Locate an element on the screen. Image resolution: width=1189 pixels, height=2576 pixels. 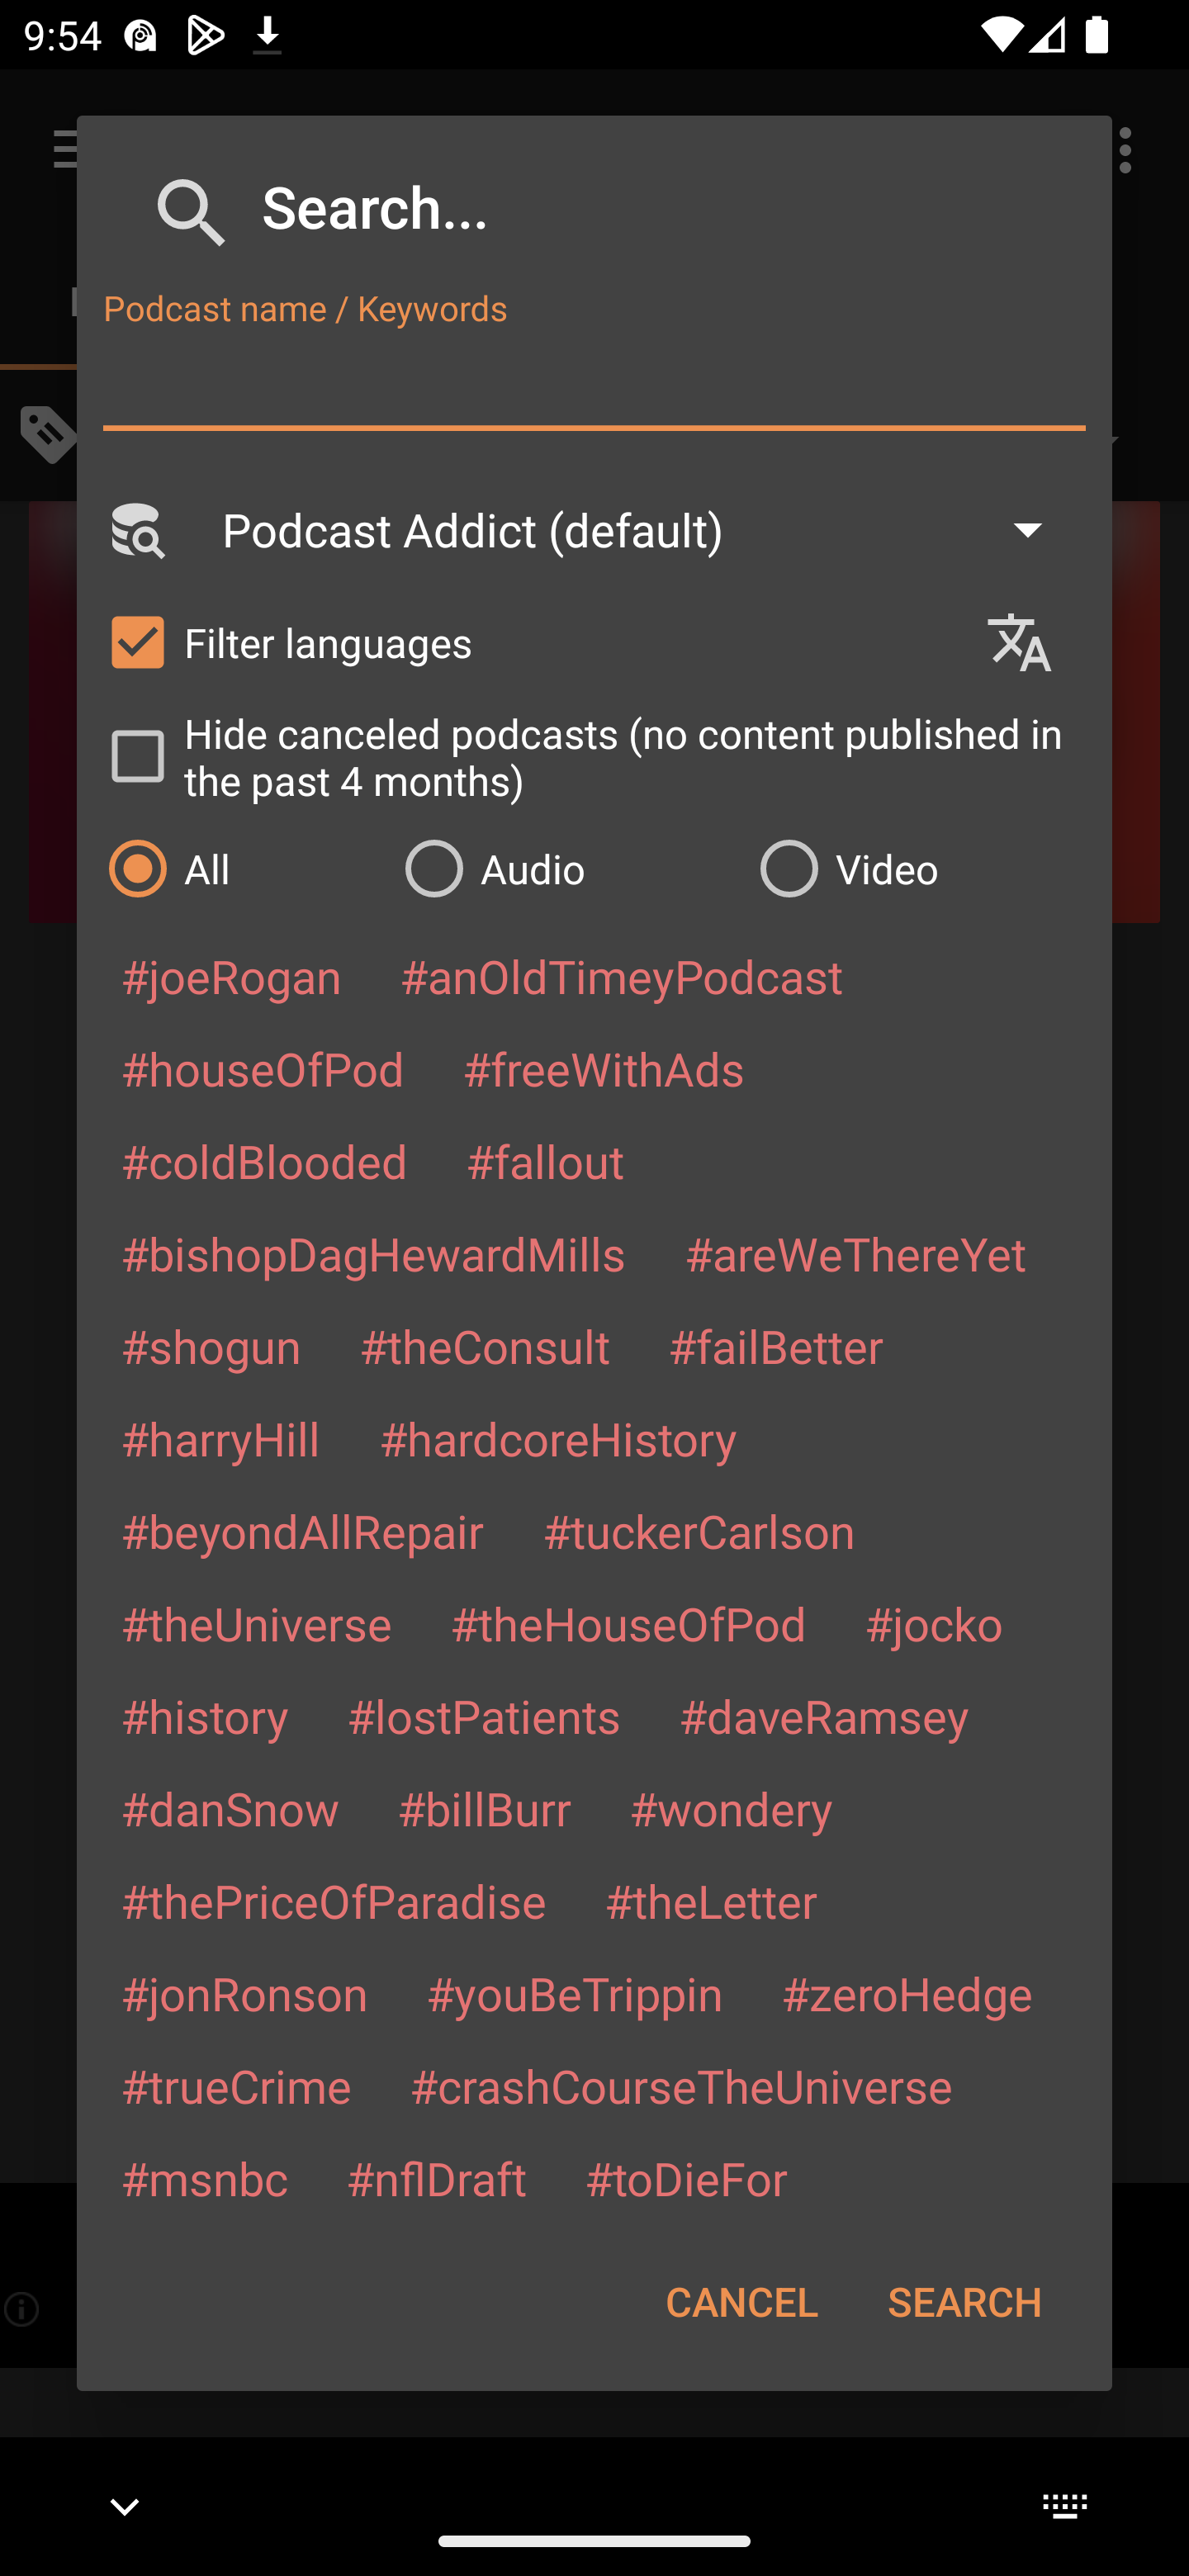
#freeWithAds is located at coordinates (604, 1068).